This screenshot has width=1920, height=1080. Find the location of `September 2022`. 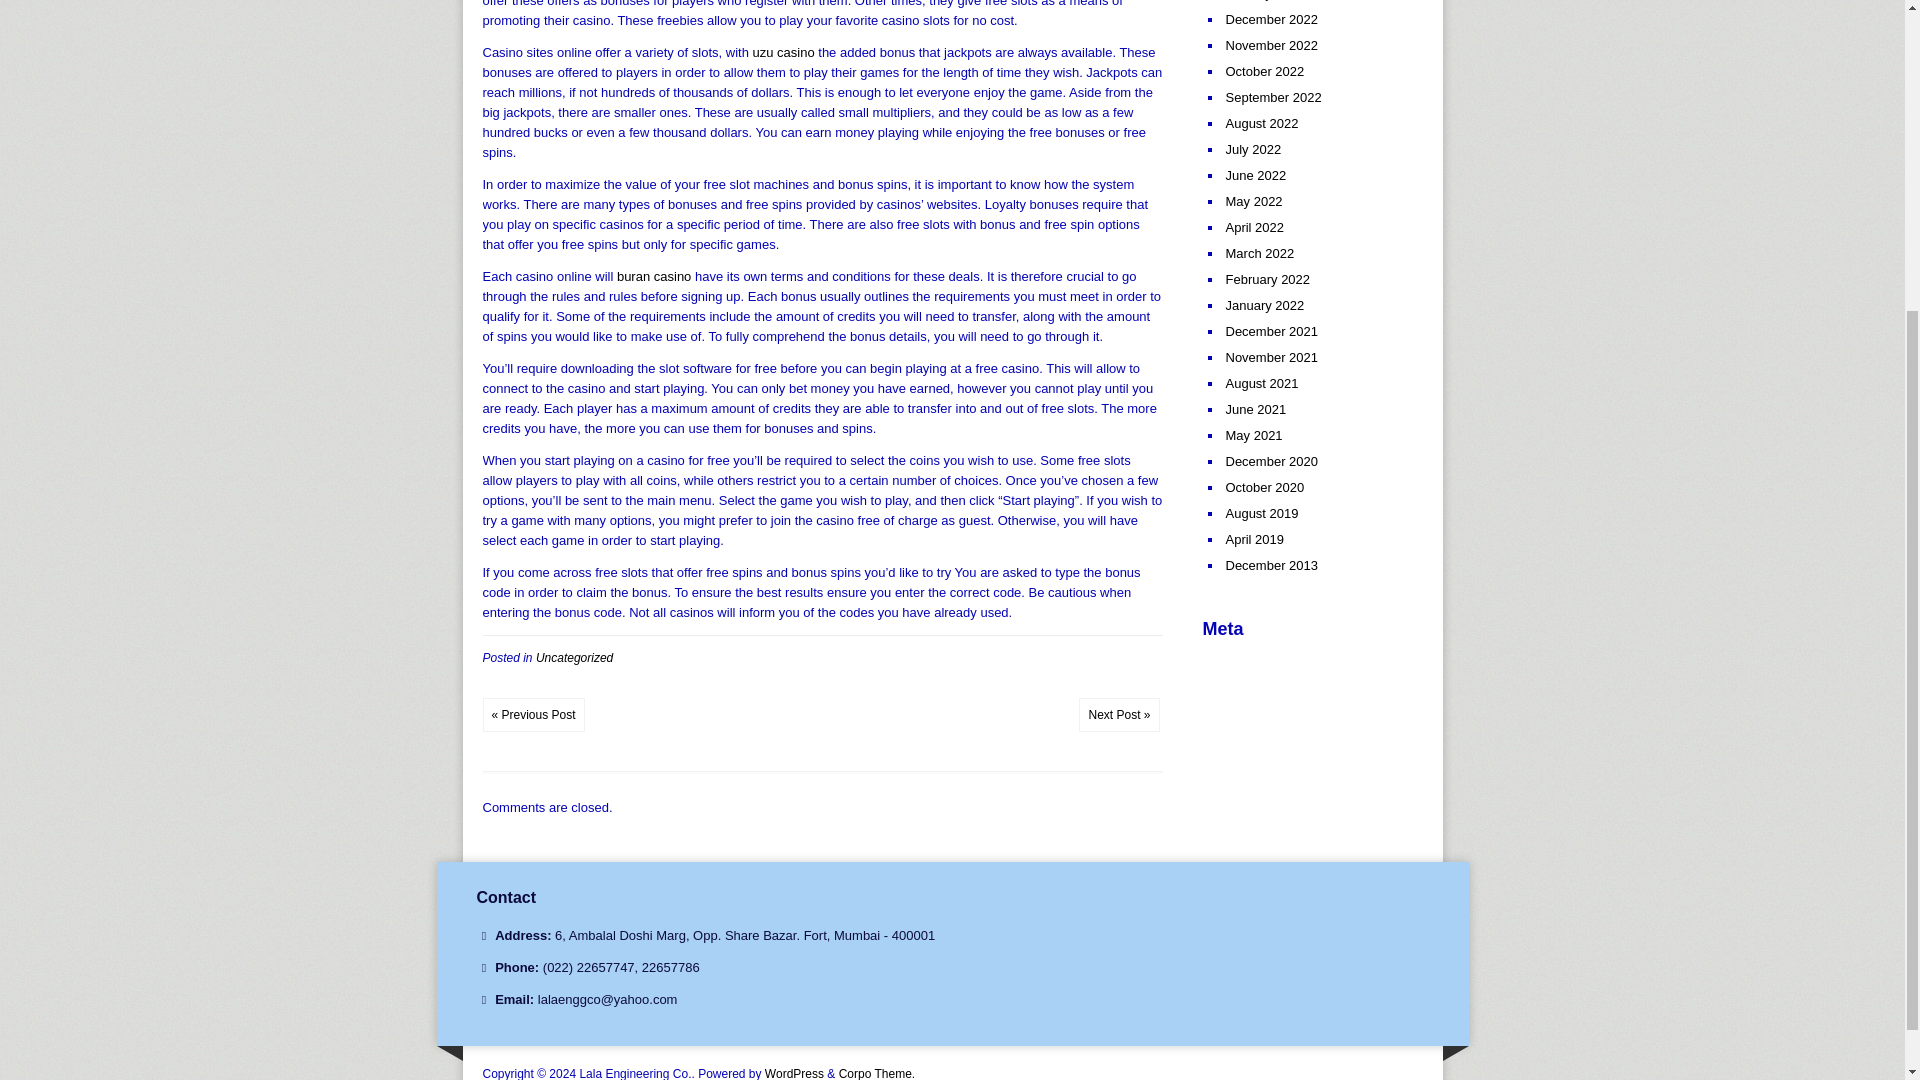

September 2022 is located at coordinates (1274, 96).